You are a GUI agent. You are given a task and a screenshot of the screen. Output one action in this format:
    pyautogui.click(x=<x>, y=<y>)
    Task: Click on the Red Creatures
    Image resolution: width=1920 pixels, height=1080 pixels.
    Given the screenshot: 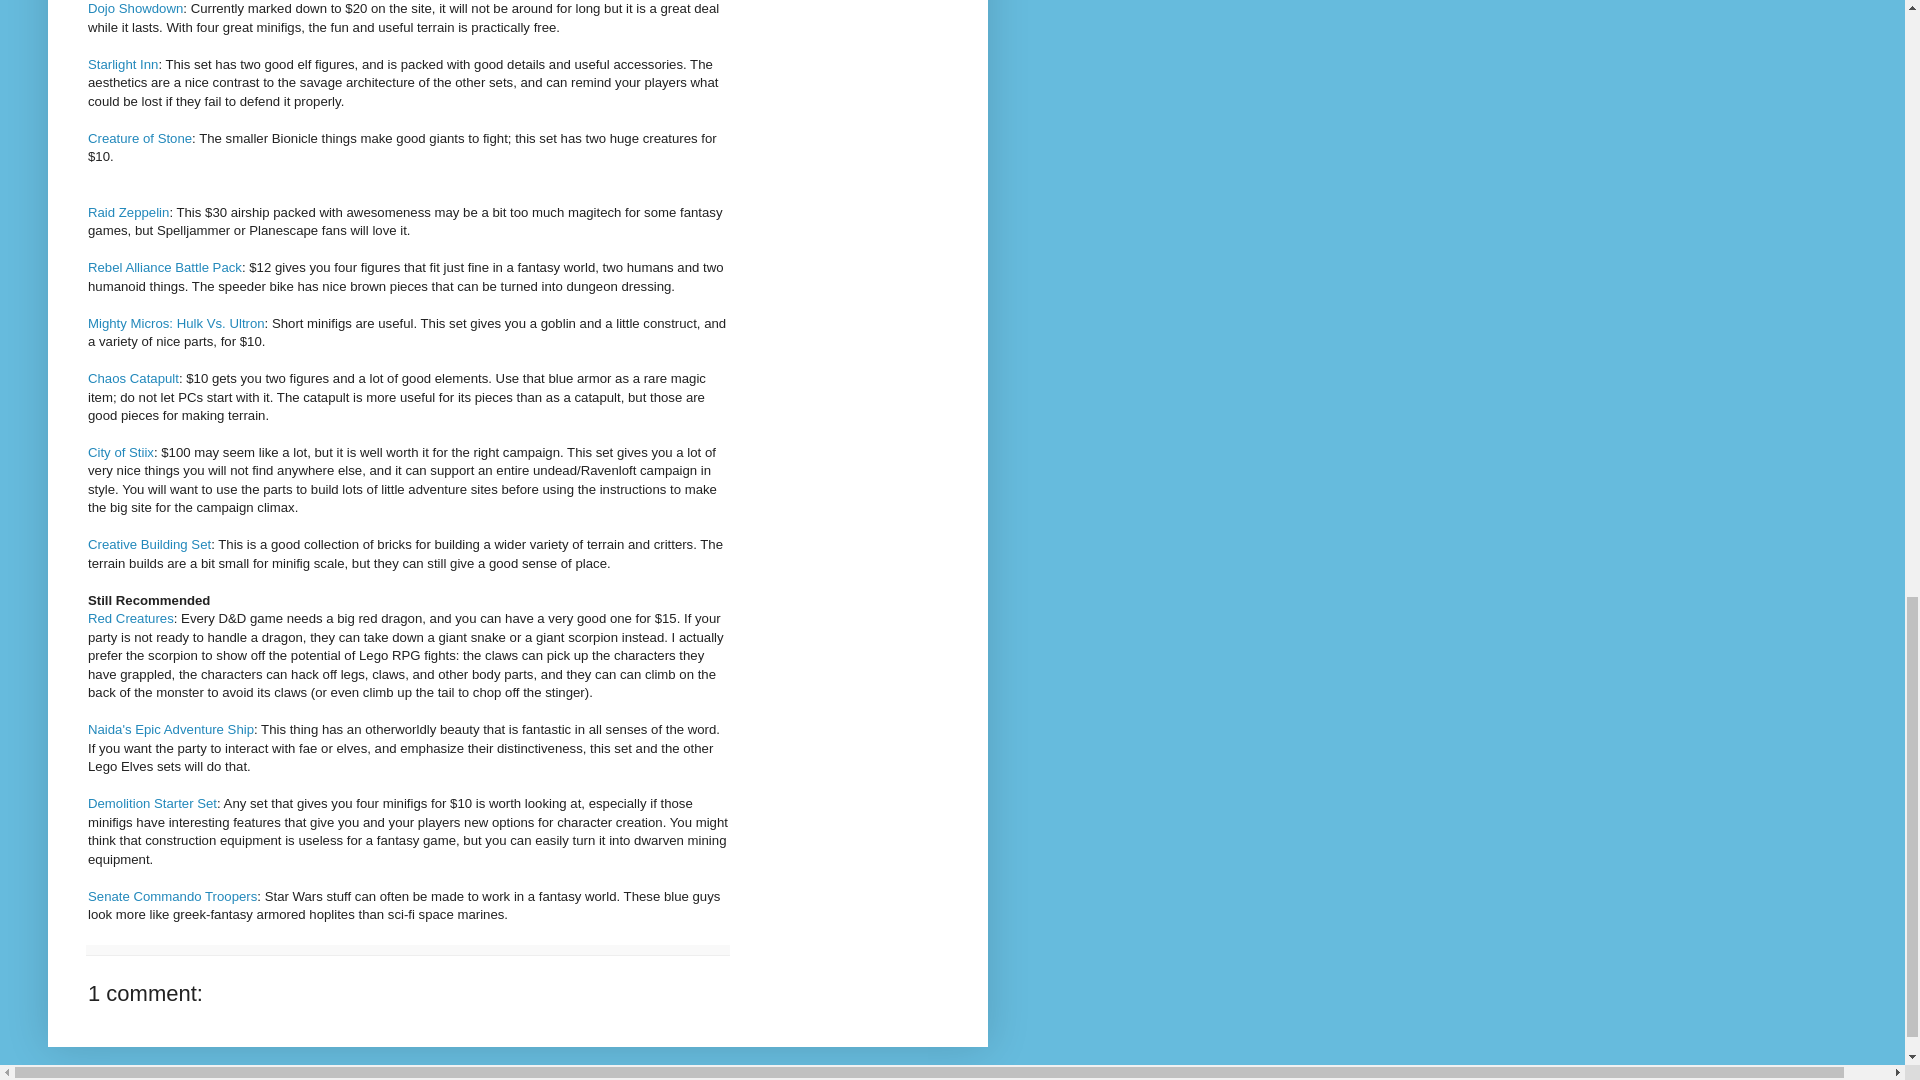 What is the action you would take?
    pyautogui.click(x=131, y=618)
    